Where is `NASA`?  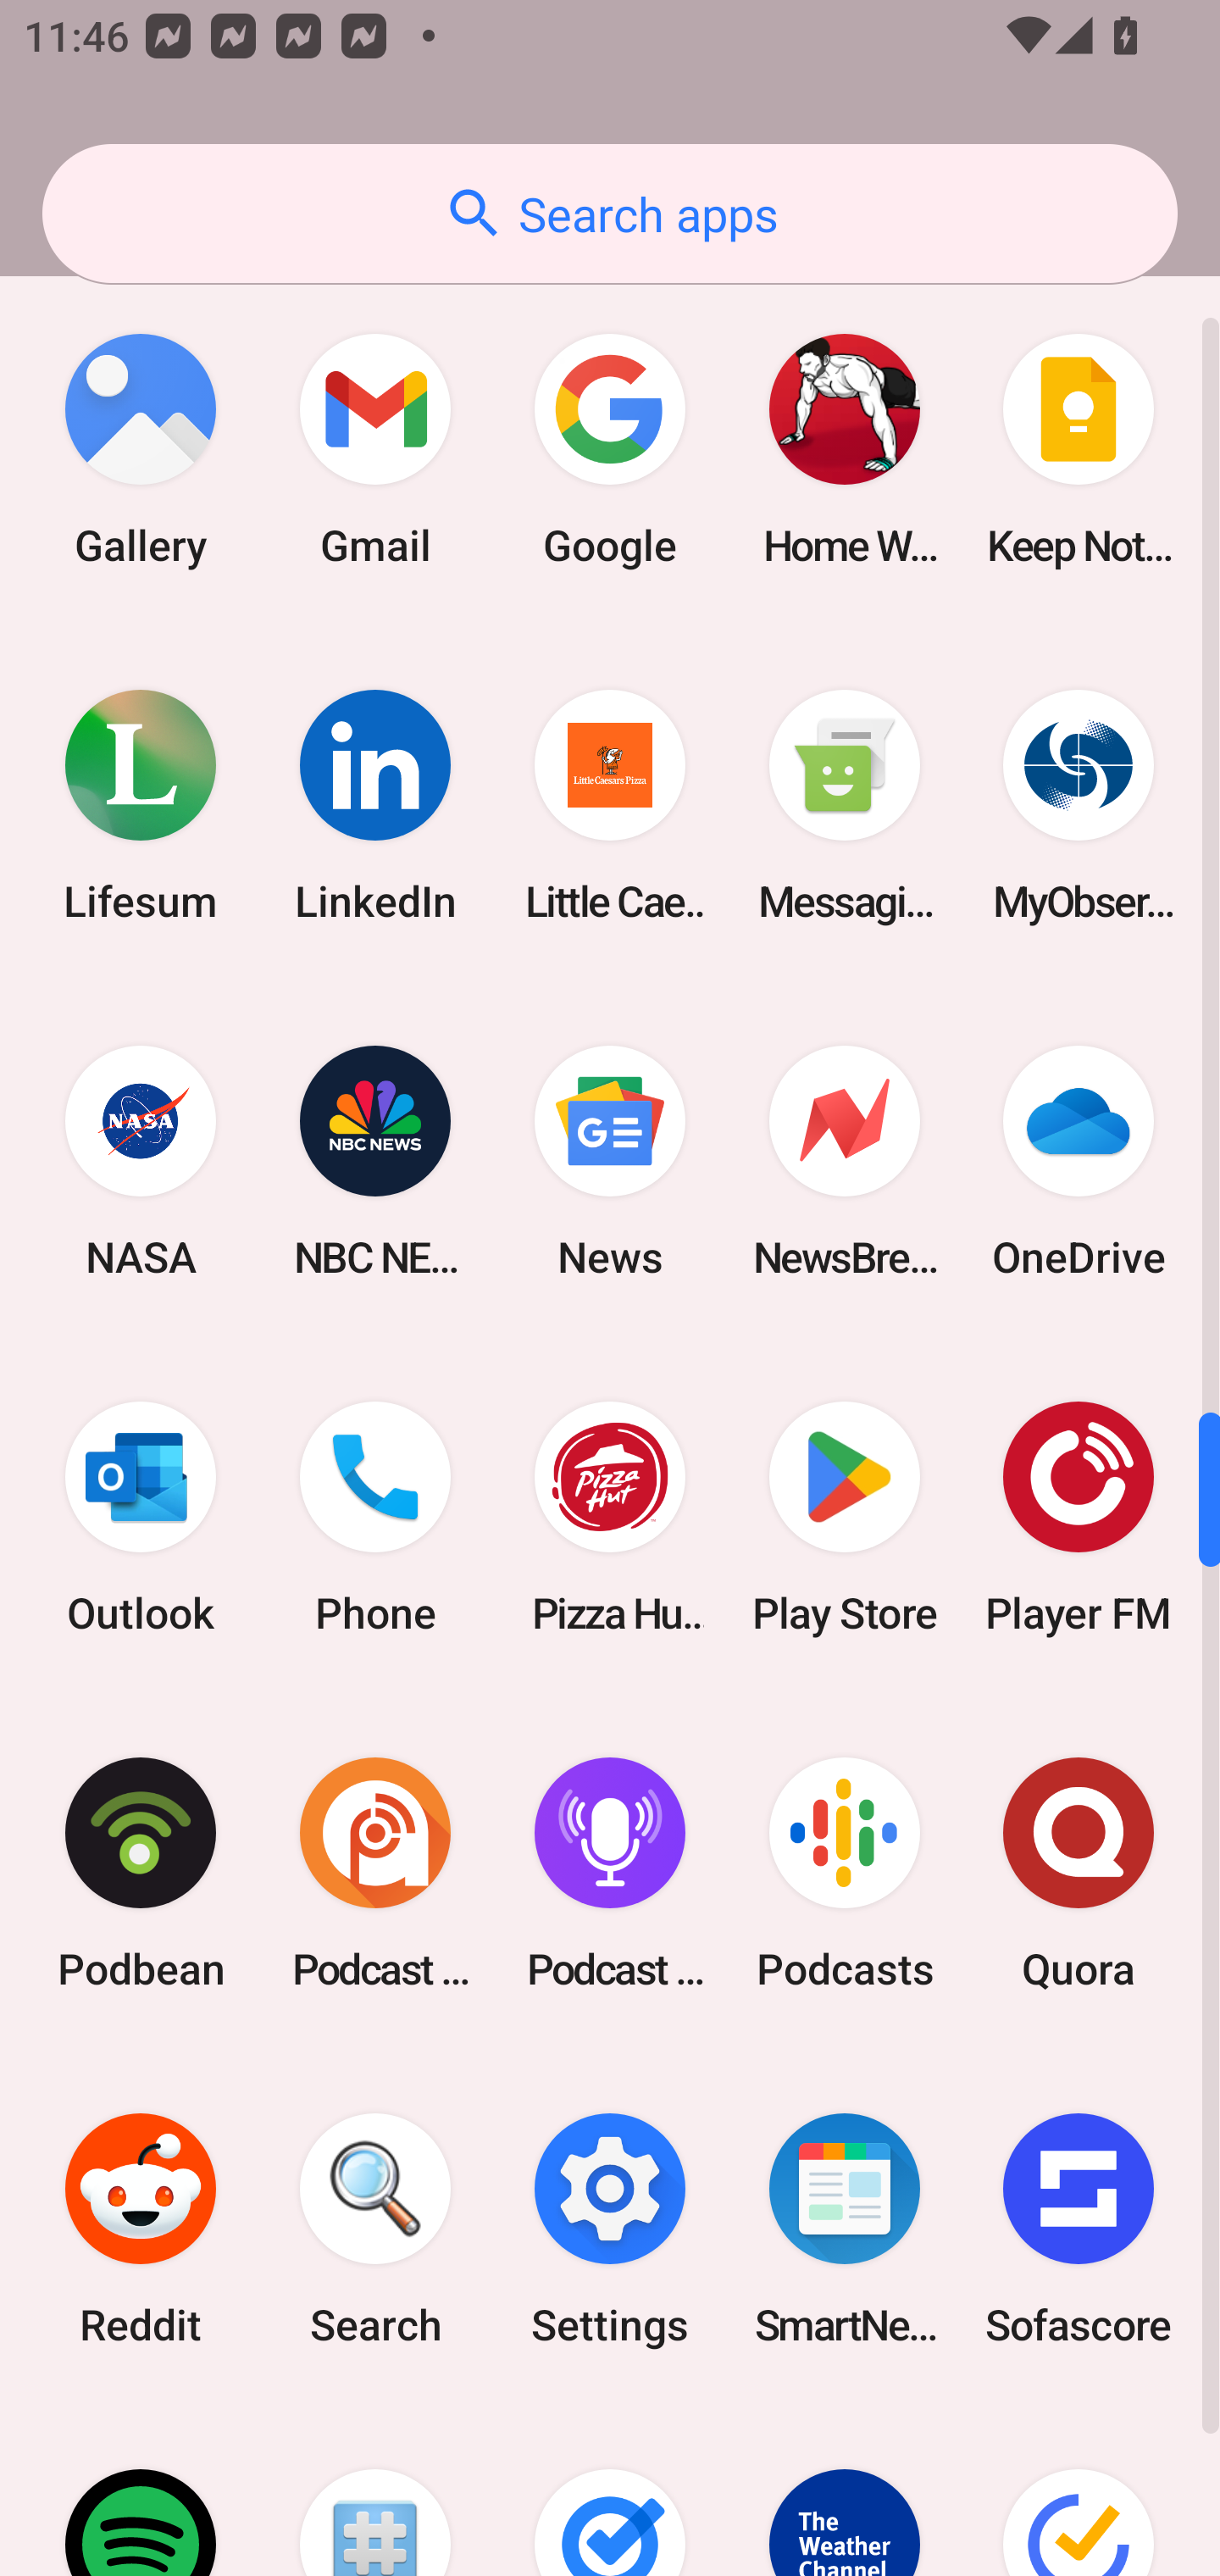
NASA is located at coordinates (141, 1161).